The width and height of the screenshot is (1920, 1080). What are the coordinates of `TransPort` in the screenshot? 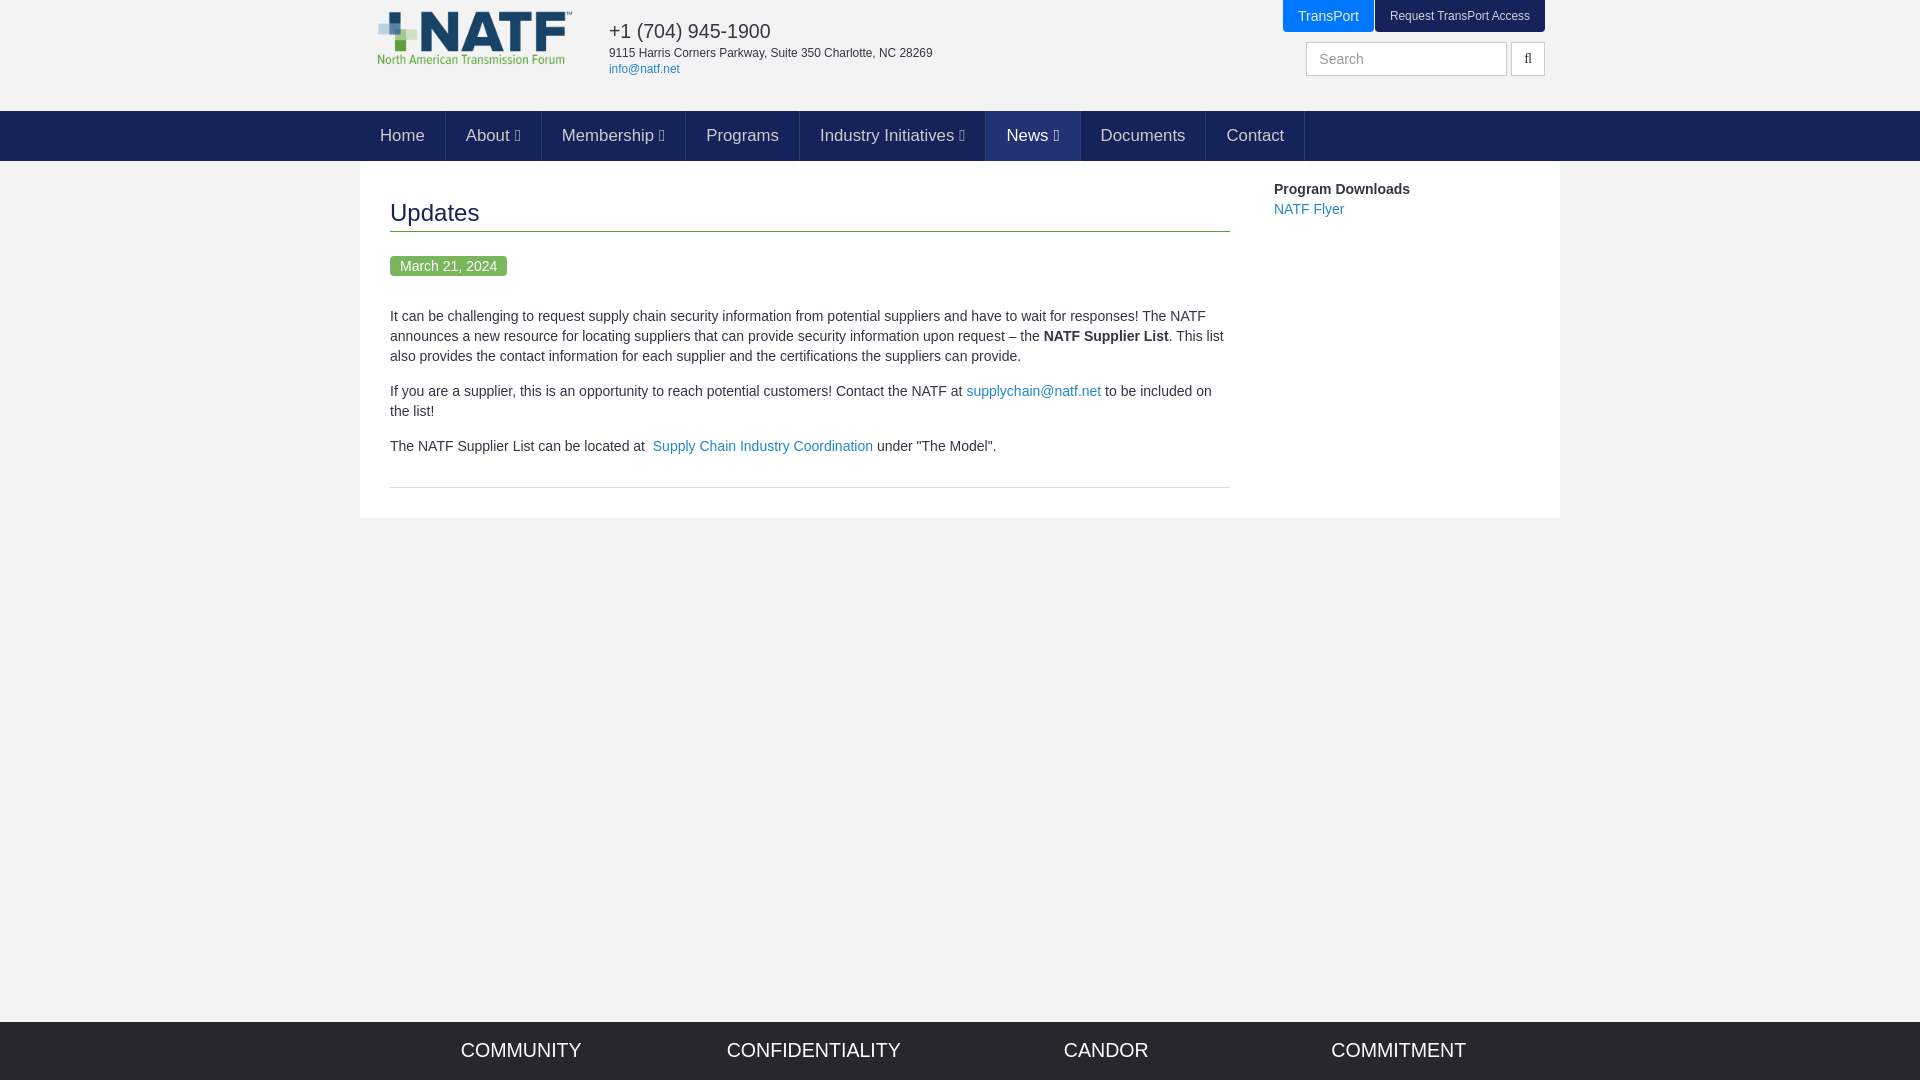 It's located at (1328, 16).